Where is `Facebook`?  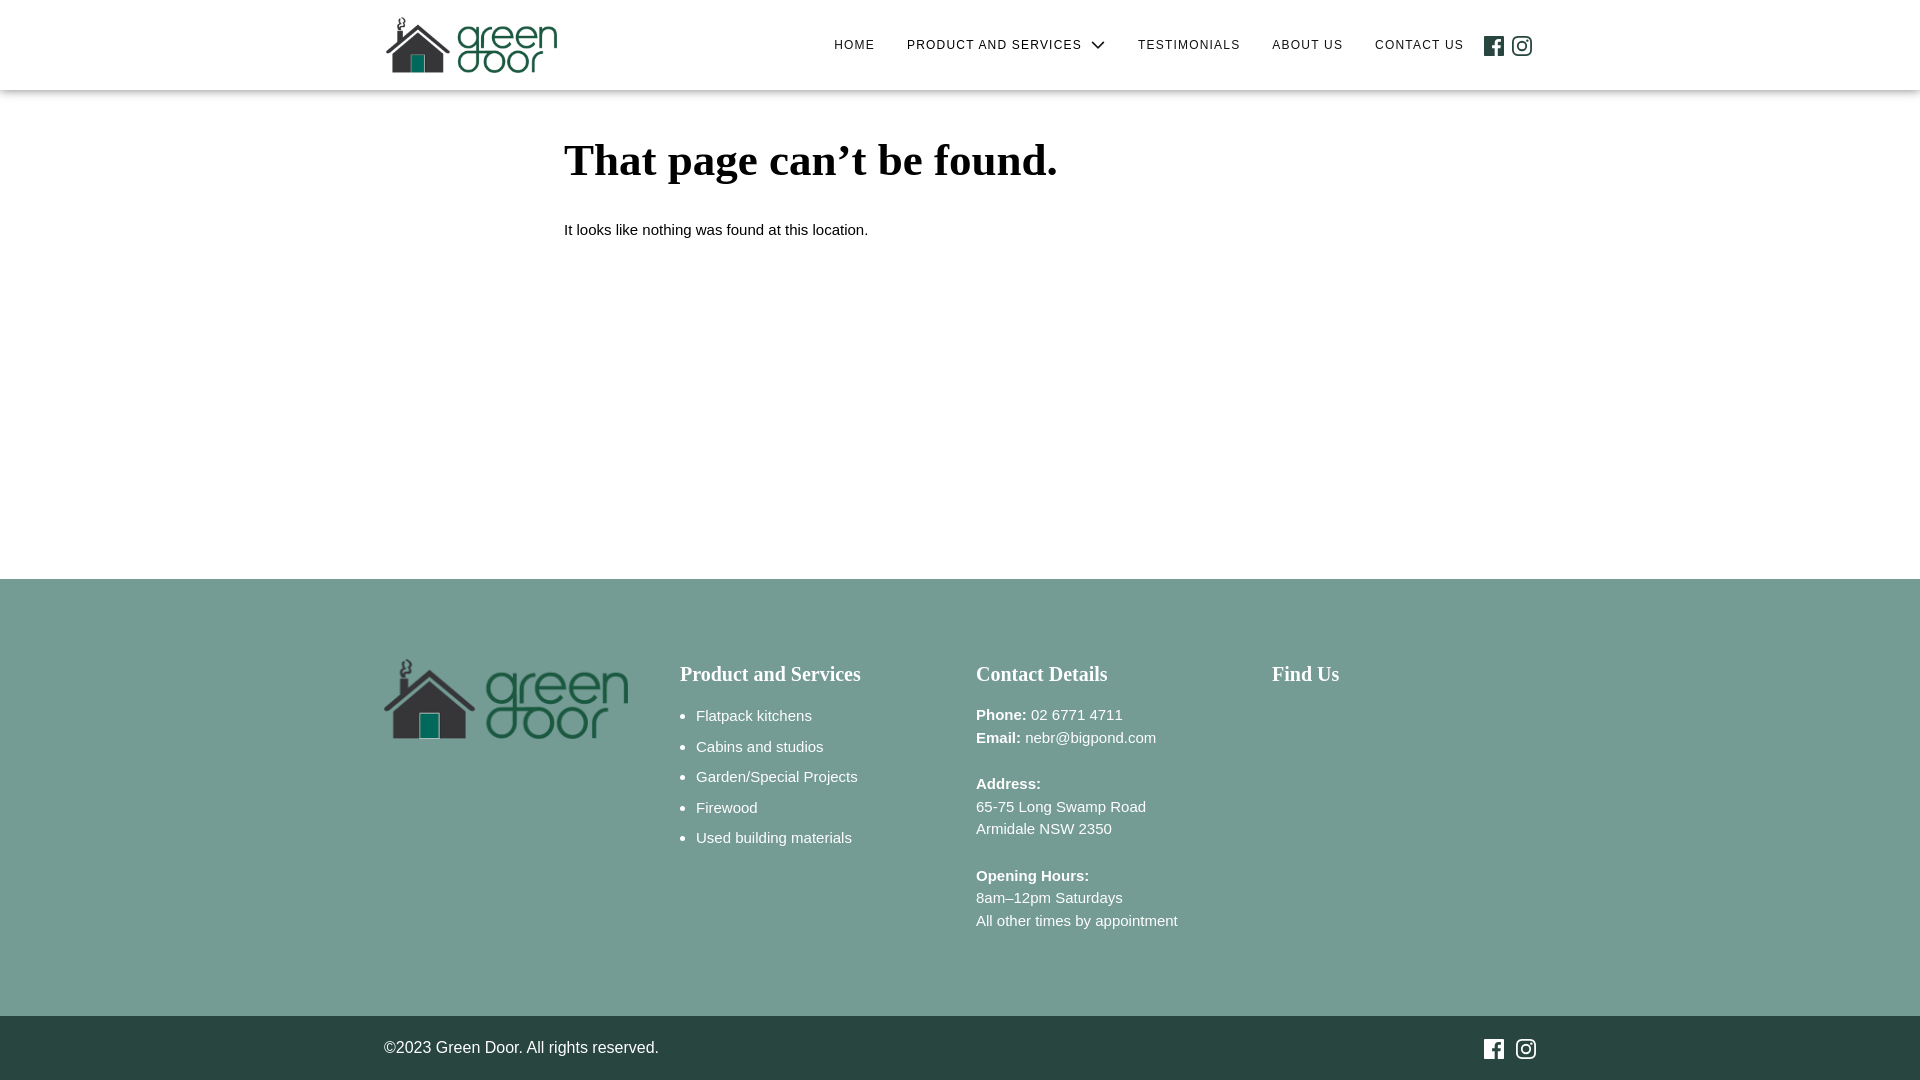 Facebook is located at coordinates (1494, 45).